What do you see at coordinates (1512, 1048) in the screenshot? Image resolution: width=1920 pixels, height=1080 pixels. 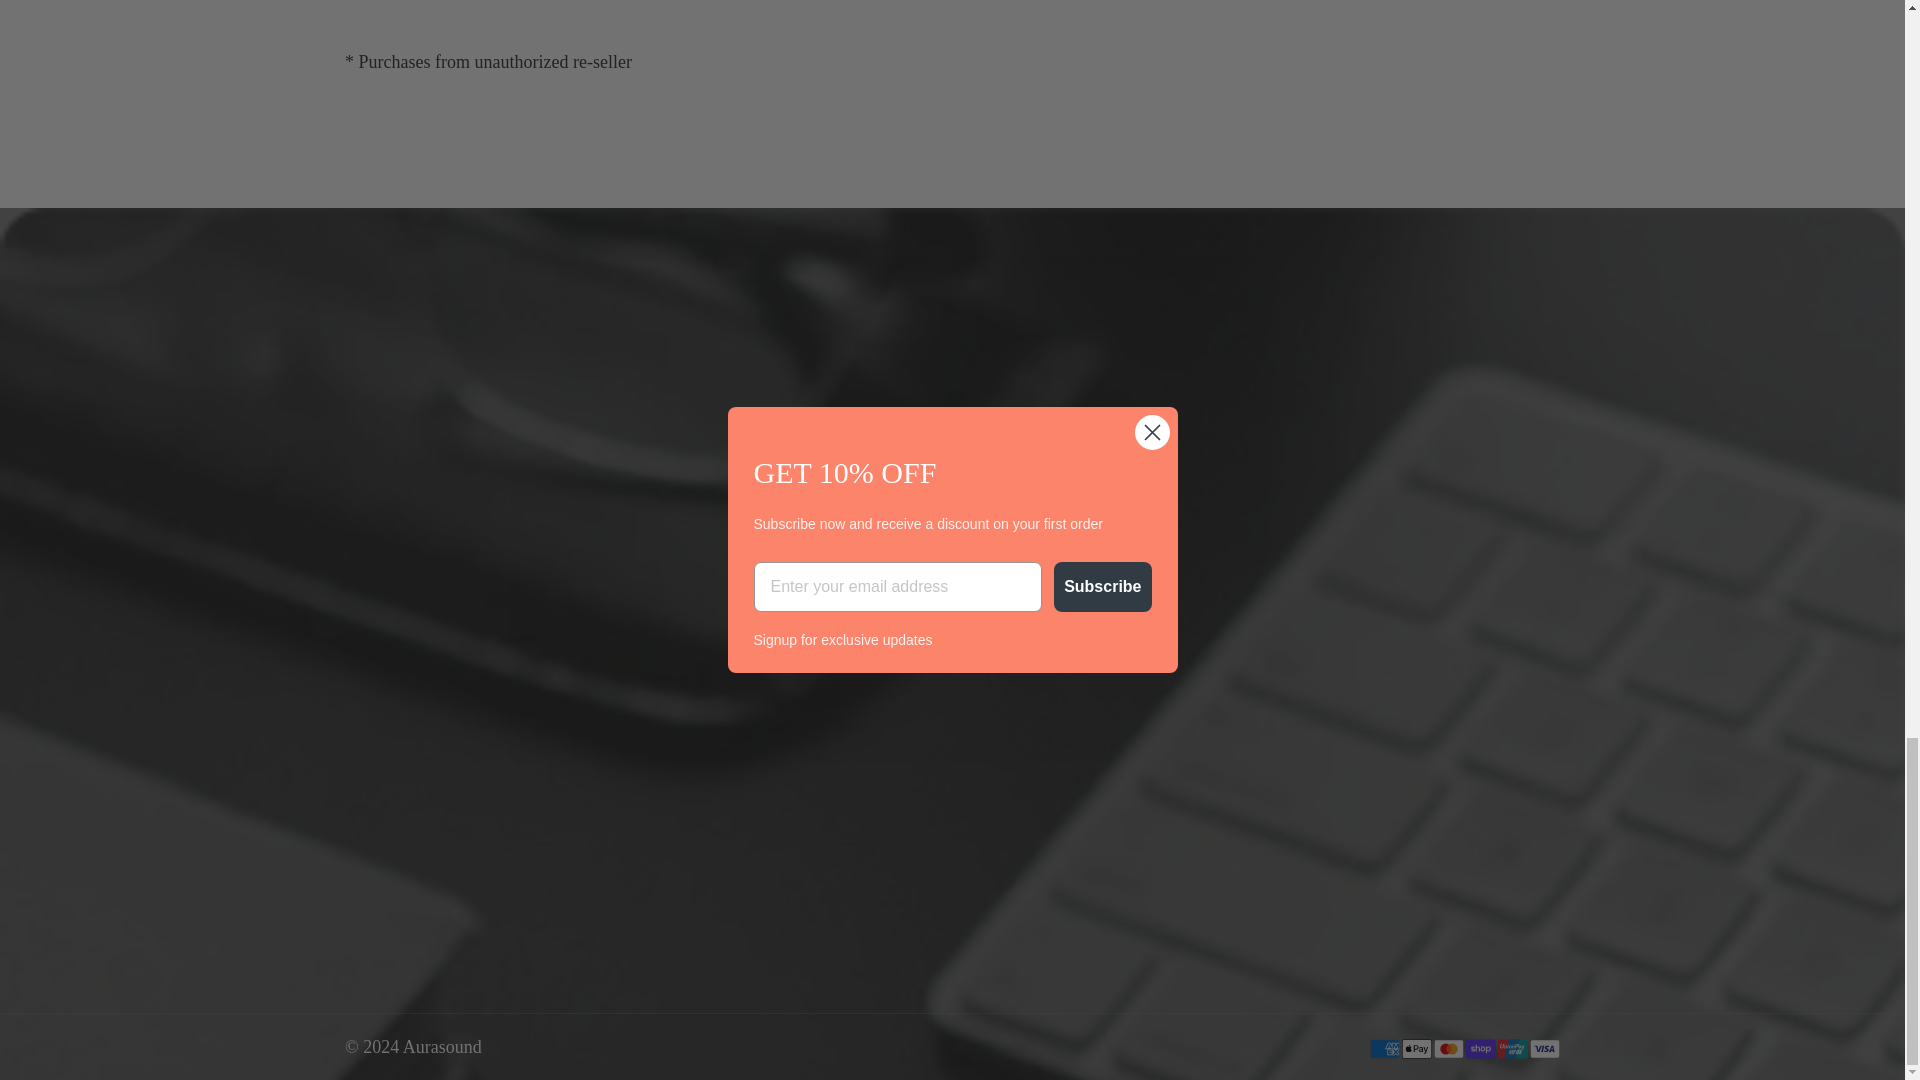 I see `Union Pay` at bounding box center [1512, 1048].